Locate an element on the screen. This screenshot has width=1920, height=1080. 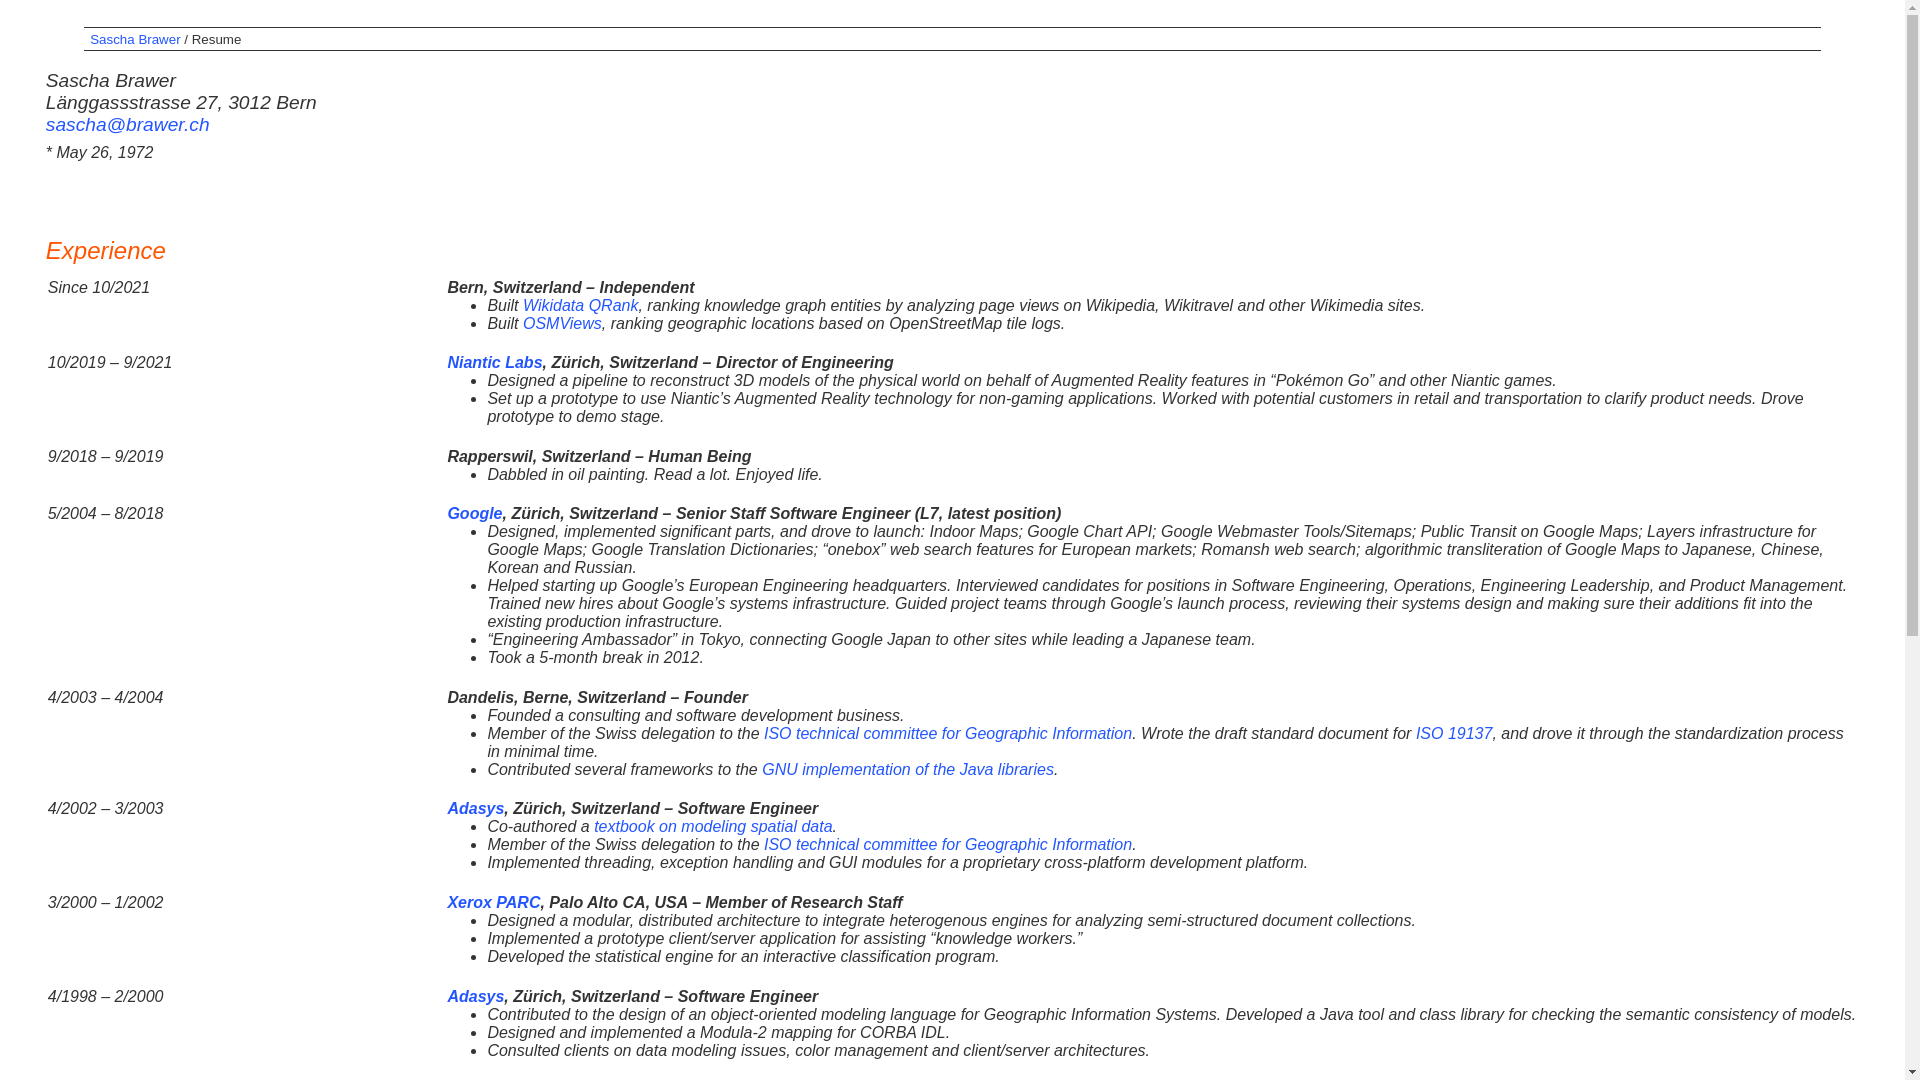
ISO 19137 is located at coordinates (1454, 734).